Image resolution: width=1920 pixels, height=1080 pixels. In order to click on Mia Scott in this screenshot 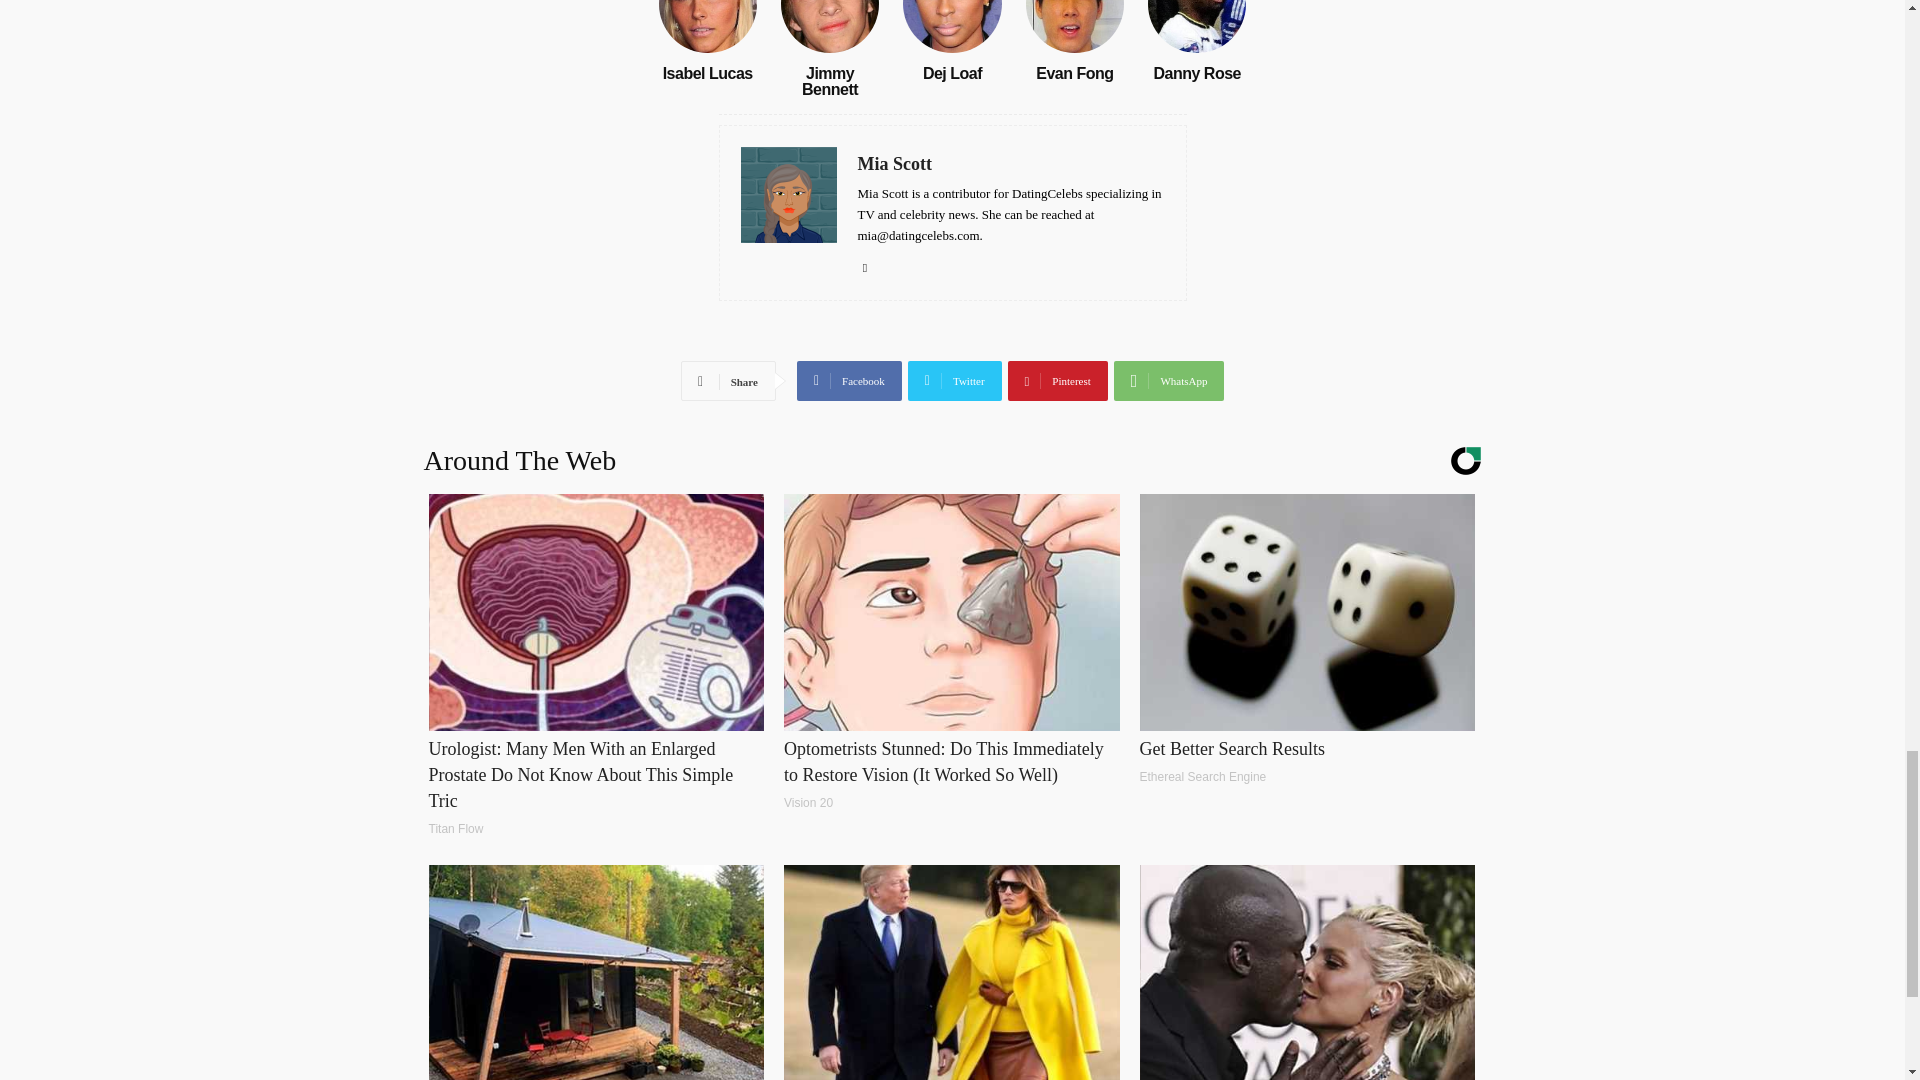, I will do `click(1012, 164)`.